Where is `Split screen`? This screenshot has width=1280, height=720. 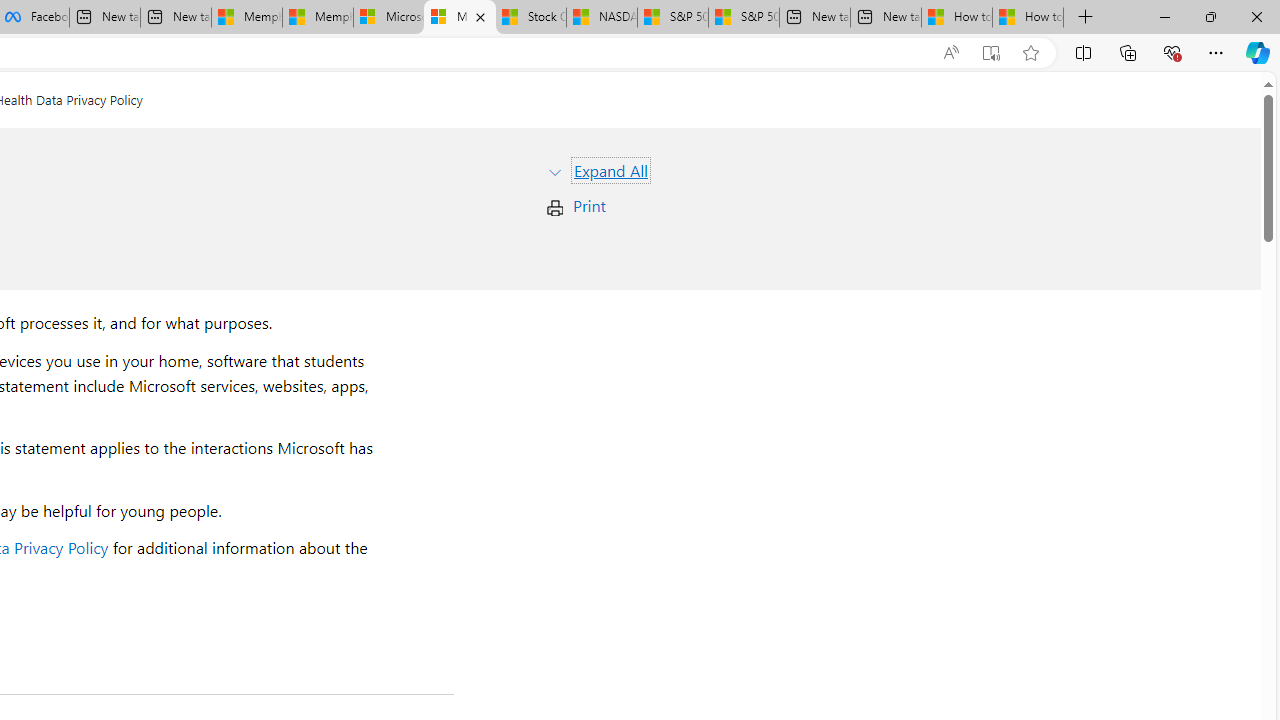 Split screen is located at coordinates (1083, 52).